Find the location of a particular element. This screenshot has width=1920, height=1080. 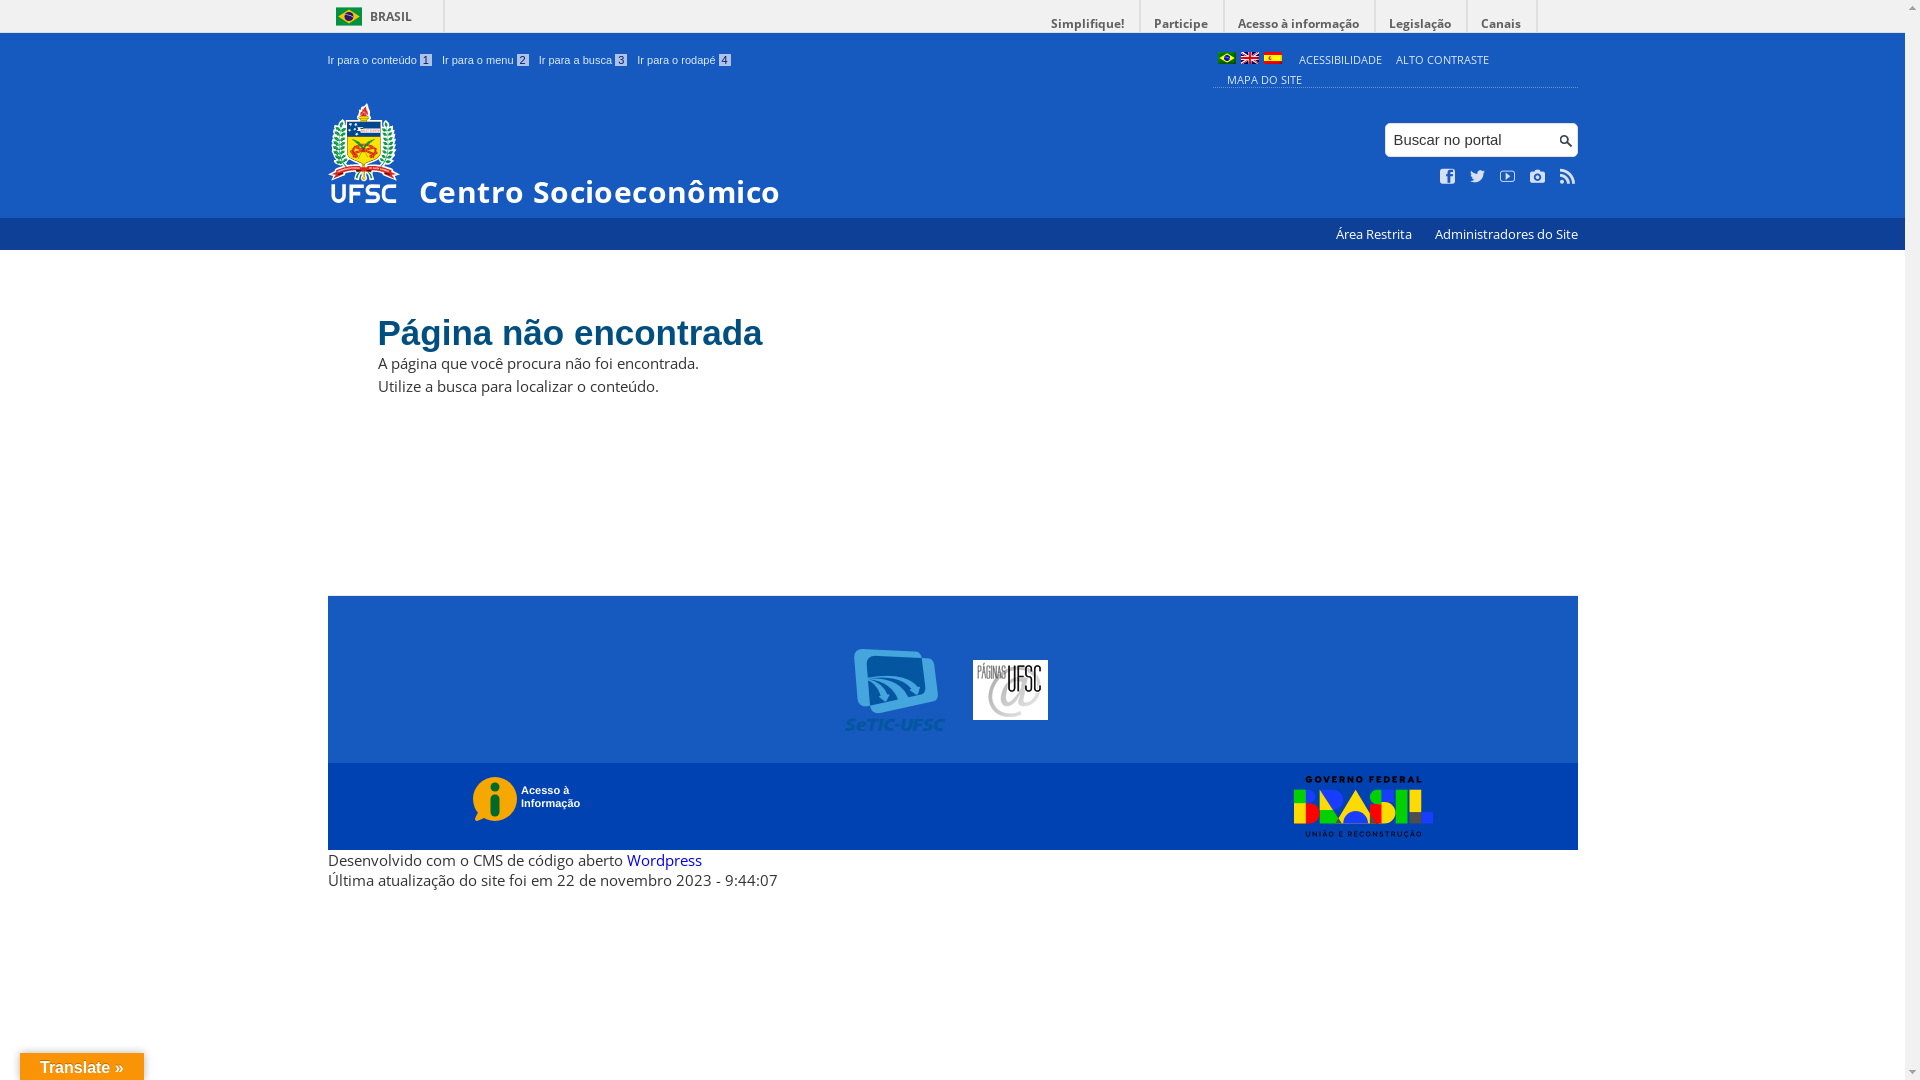

English (en) is located at coordinates (1249, 60).